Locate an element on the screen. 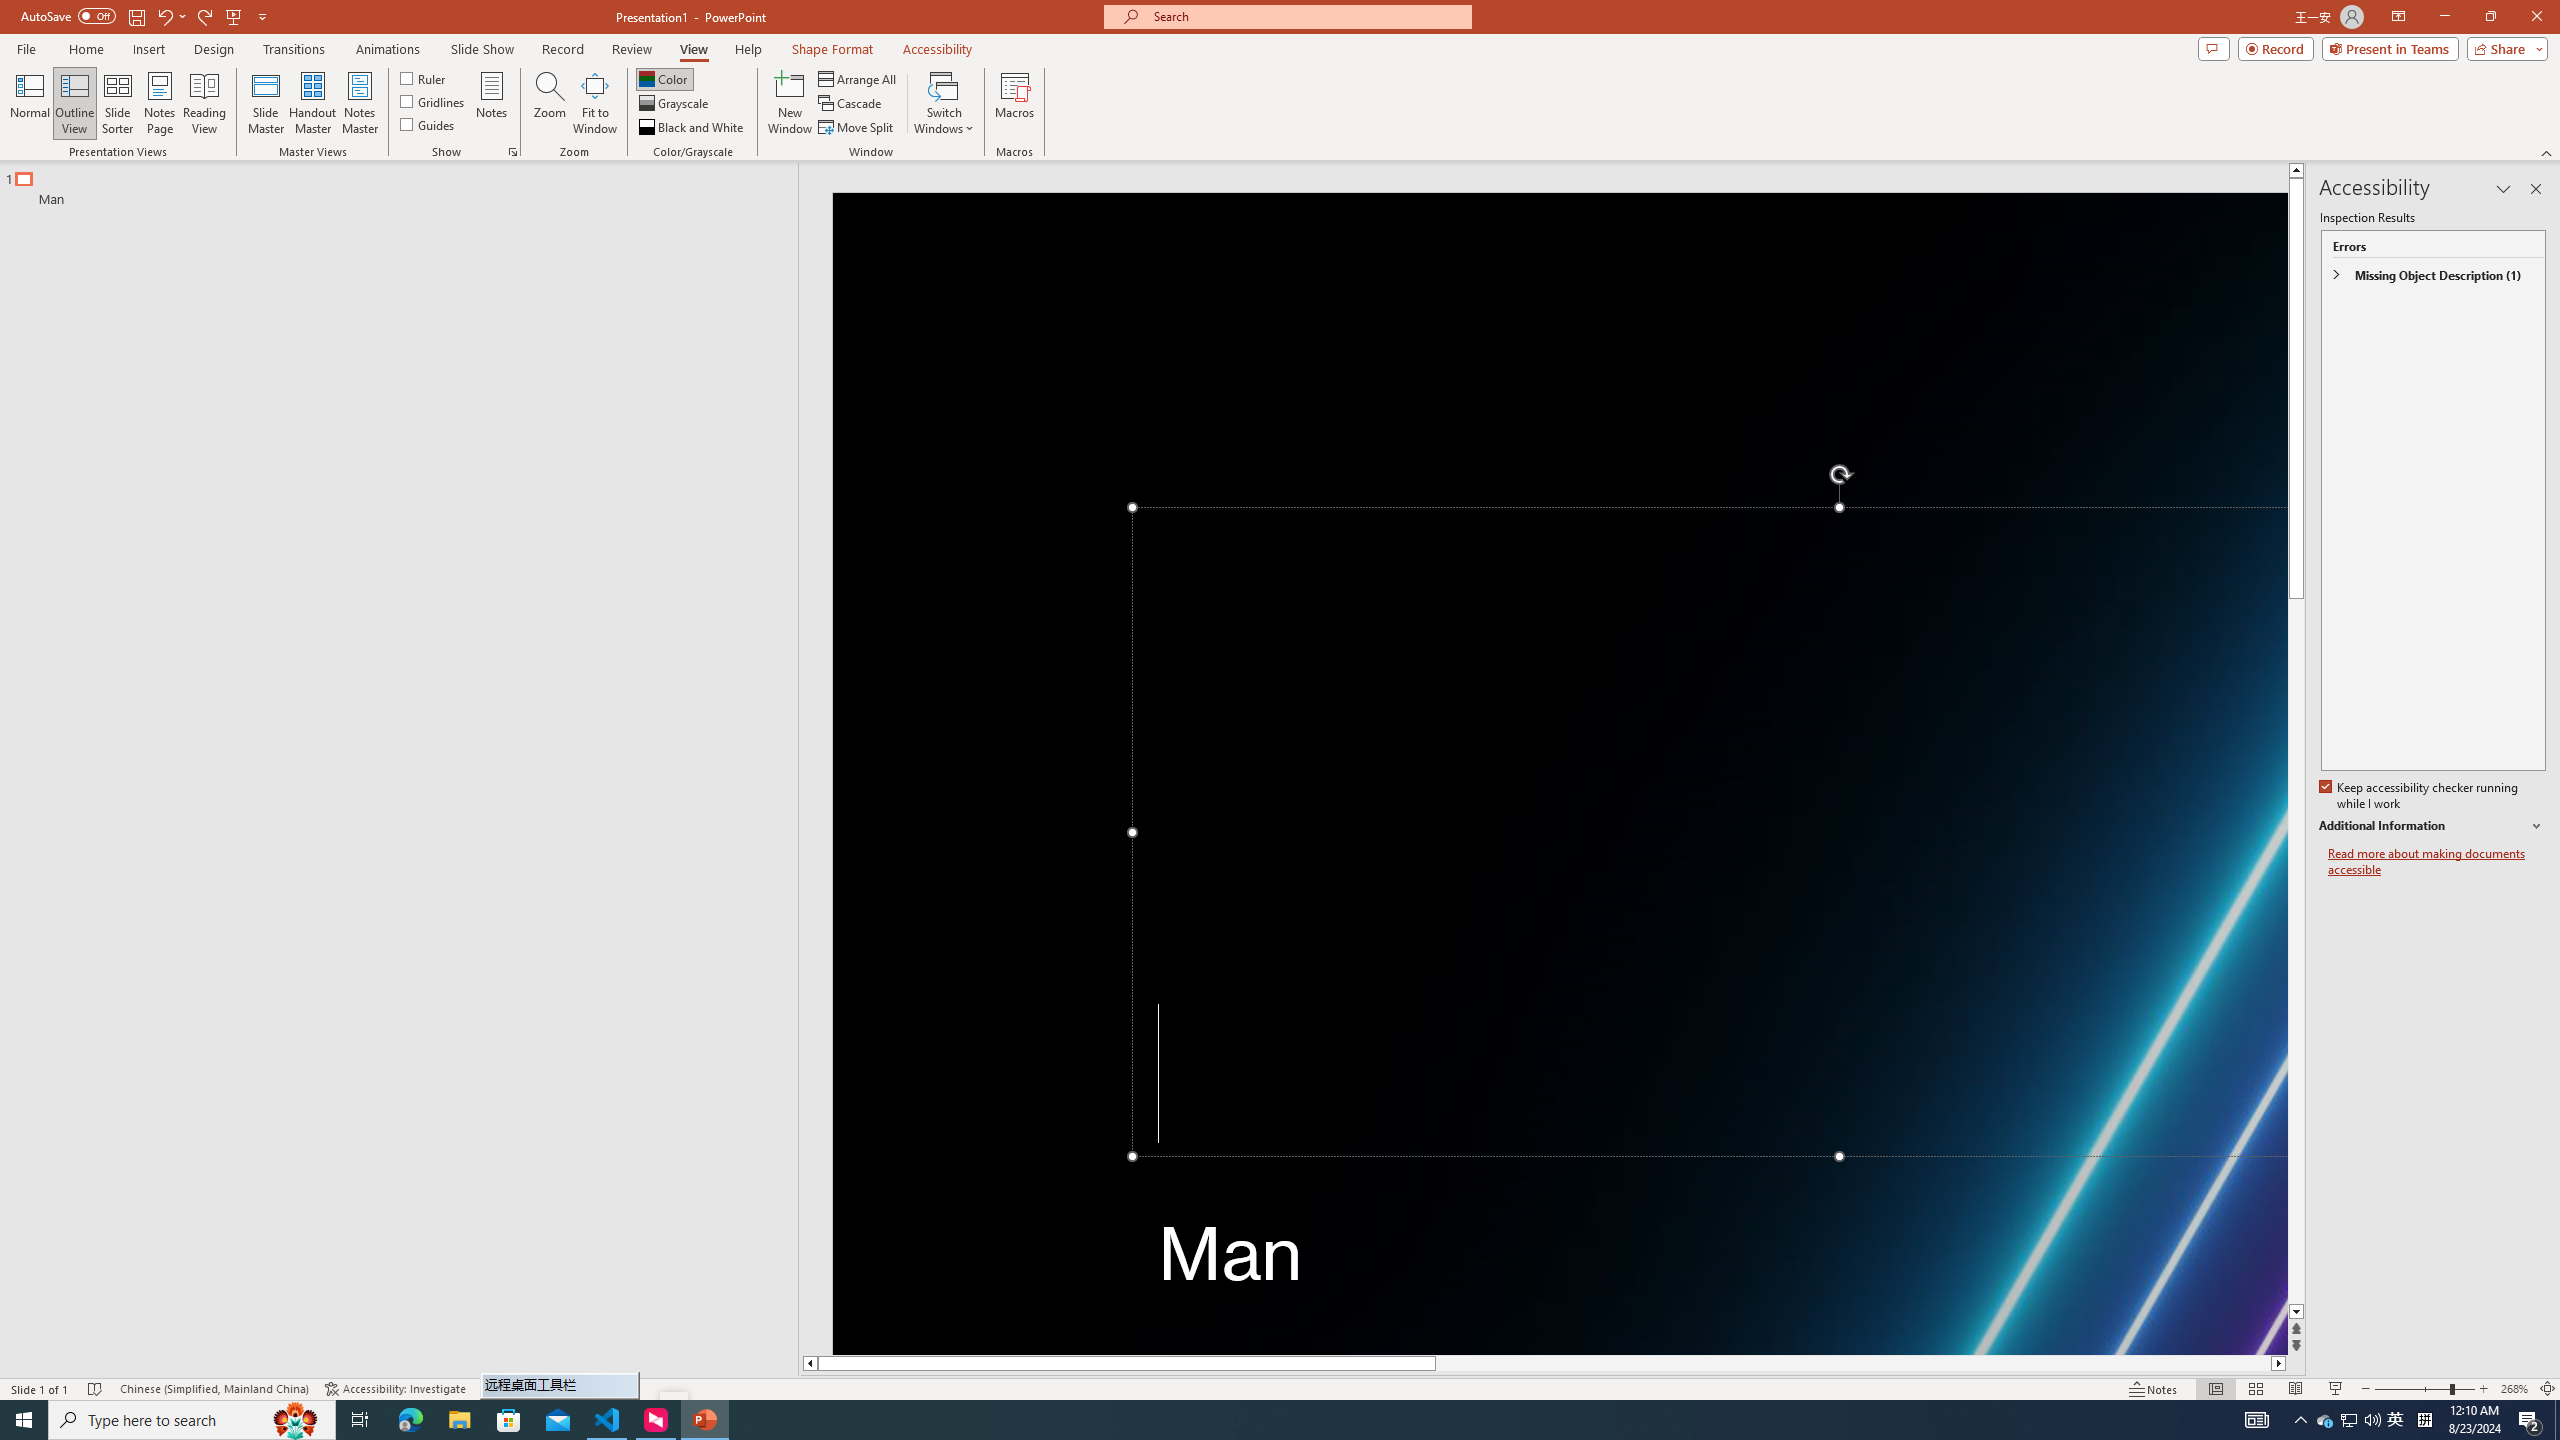 The height and width of the screenshot is (1440, 2560). Notes Master is located at coordinates (359, 103).